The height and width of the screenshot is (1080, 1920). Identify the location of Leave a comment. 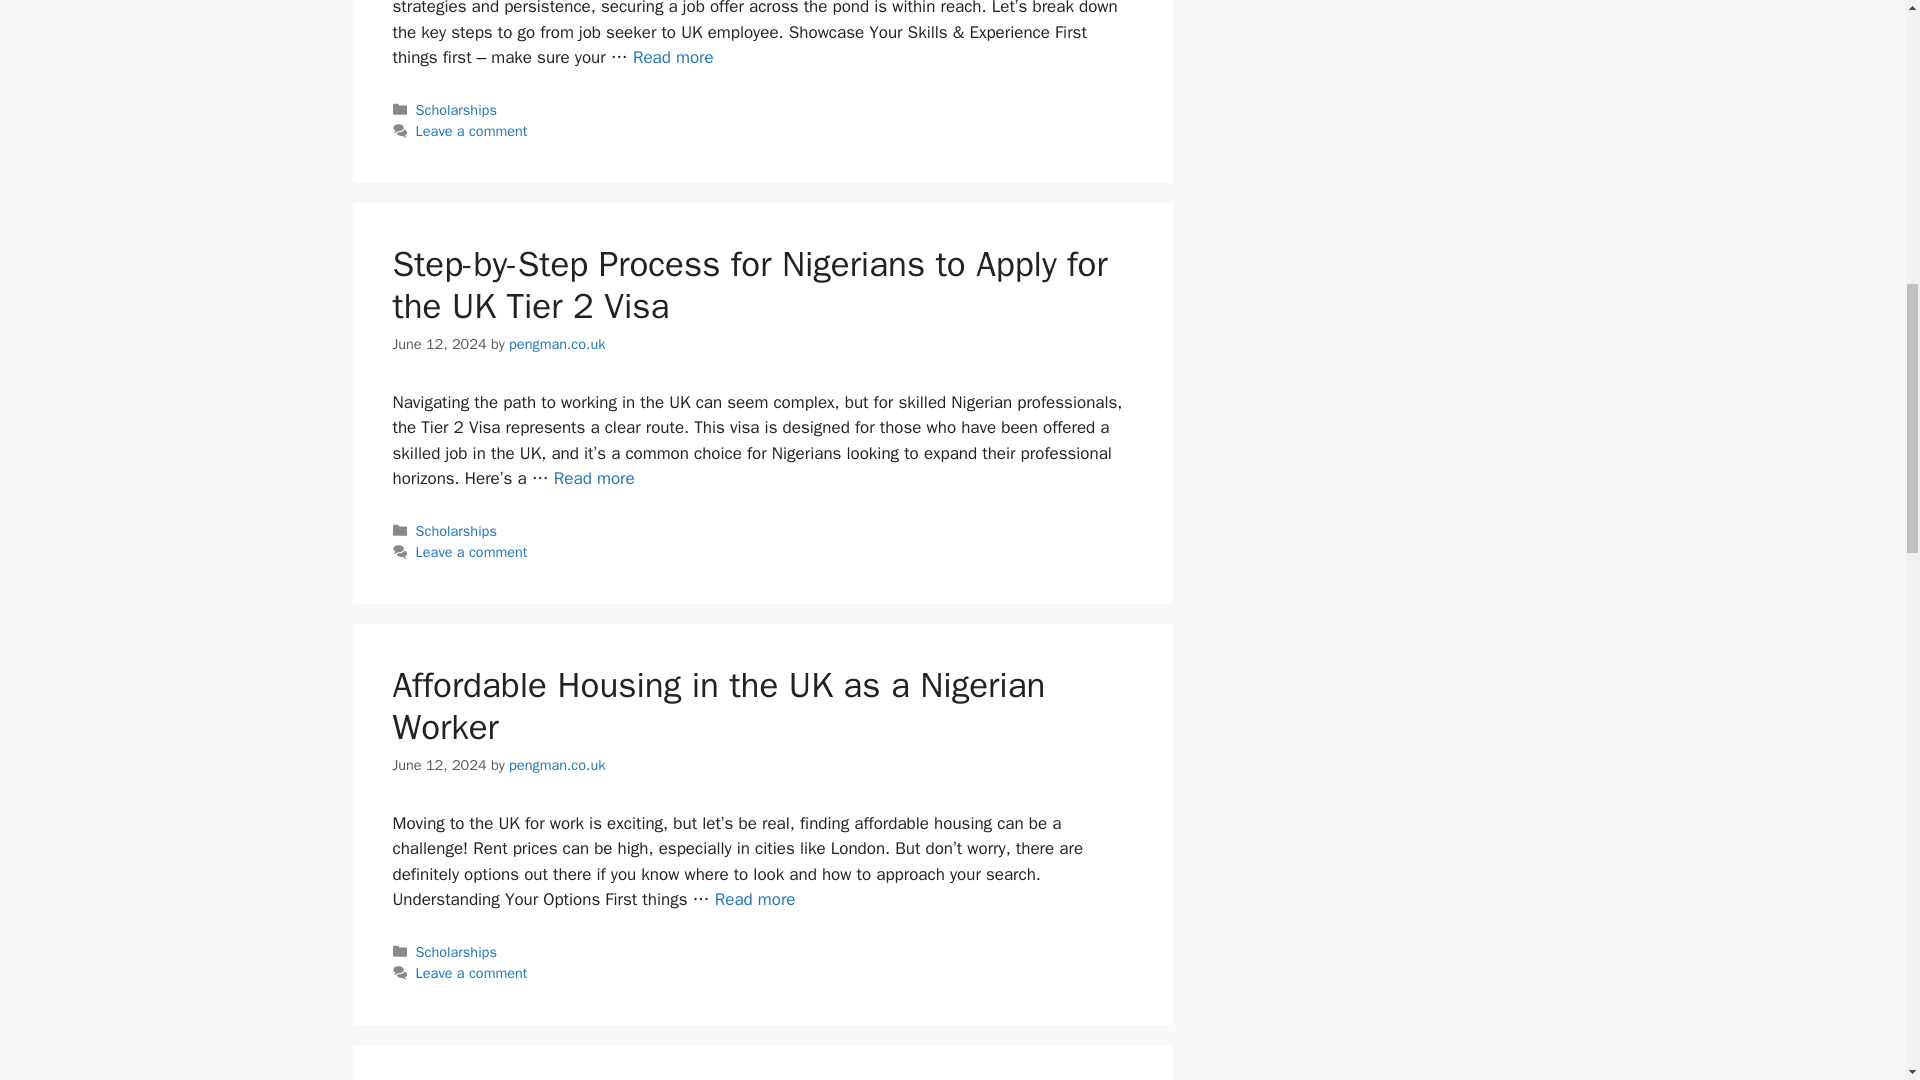
(472, 972).